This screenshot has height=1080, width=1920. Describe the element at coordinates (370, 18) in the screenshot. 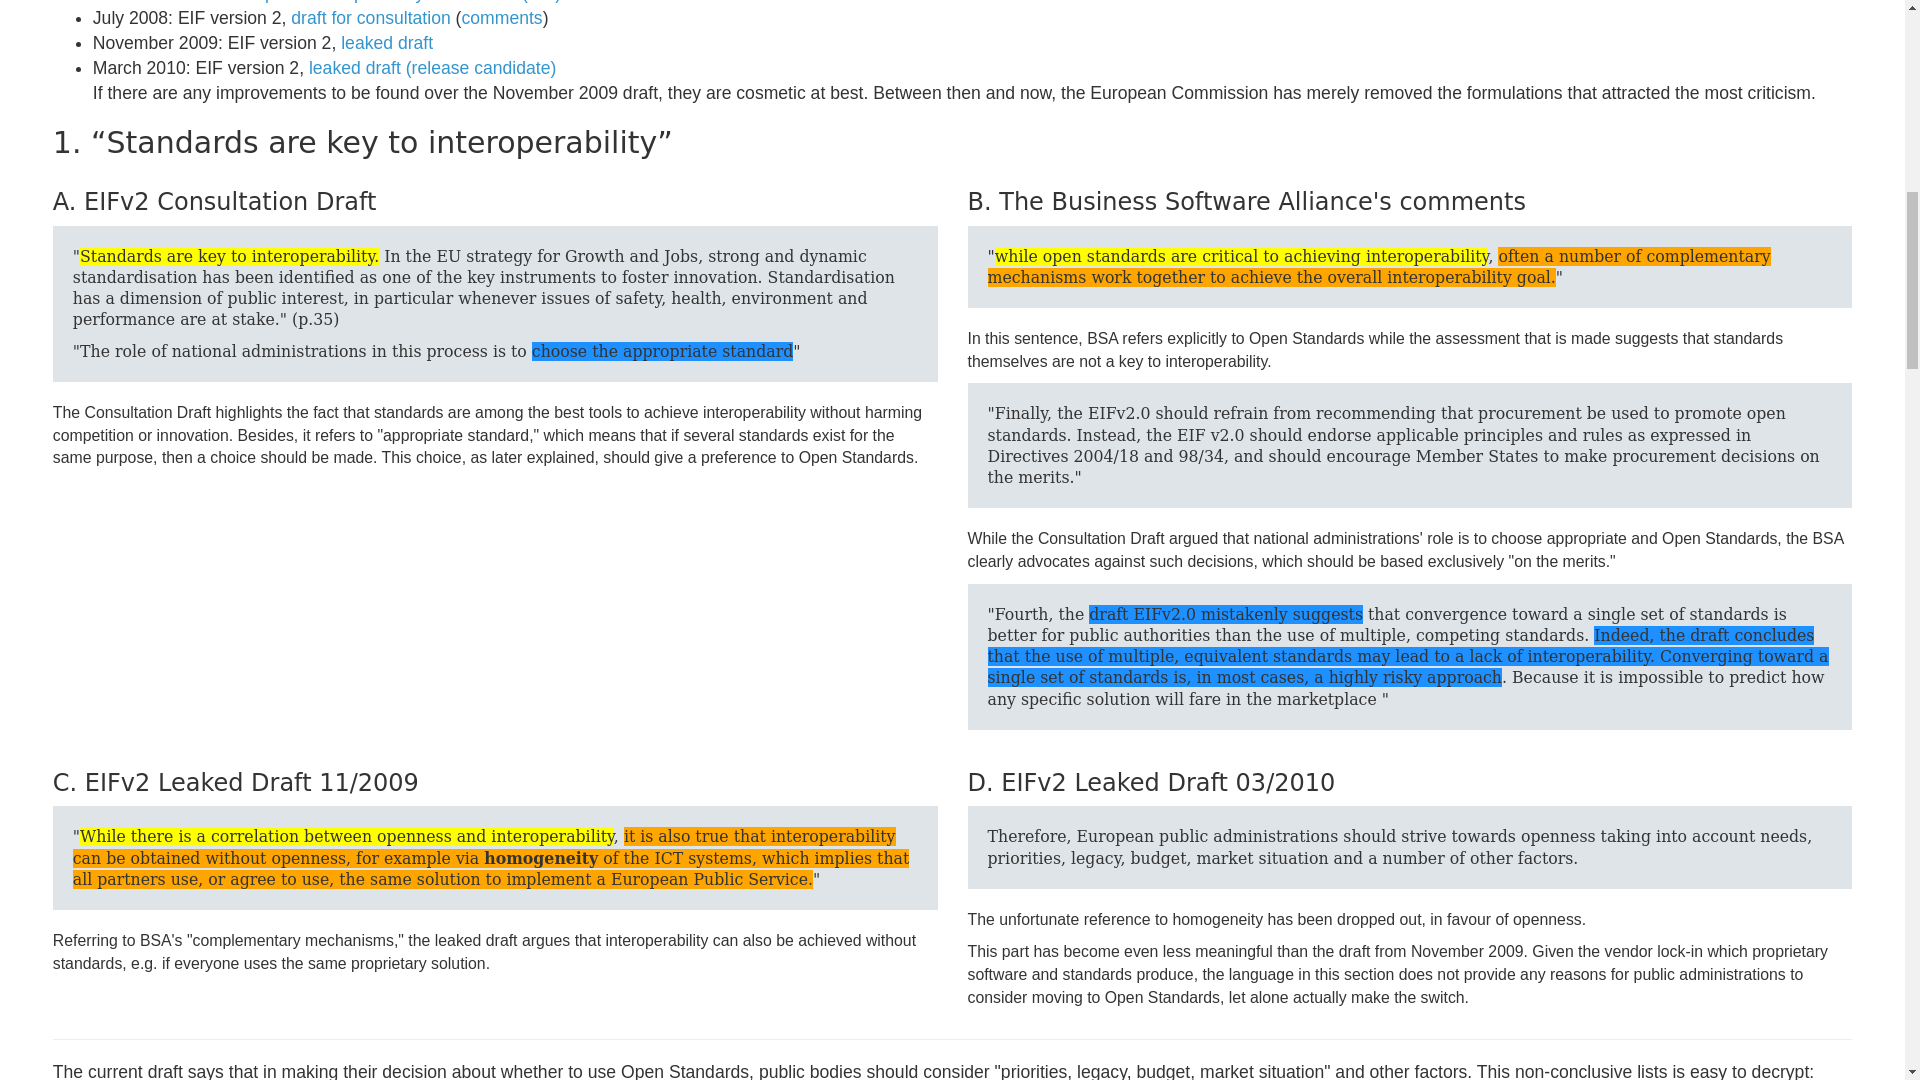

I see `draft for consultation` at that location.